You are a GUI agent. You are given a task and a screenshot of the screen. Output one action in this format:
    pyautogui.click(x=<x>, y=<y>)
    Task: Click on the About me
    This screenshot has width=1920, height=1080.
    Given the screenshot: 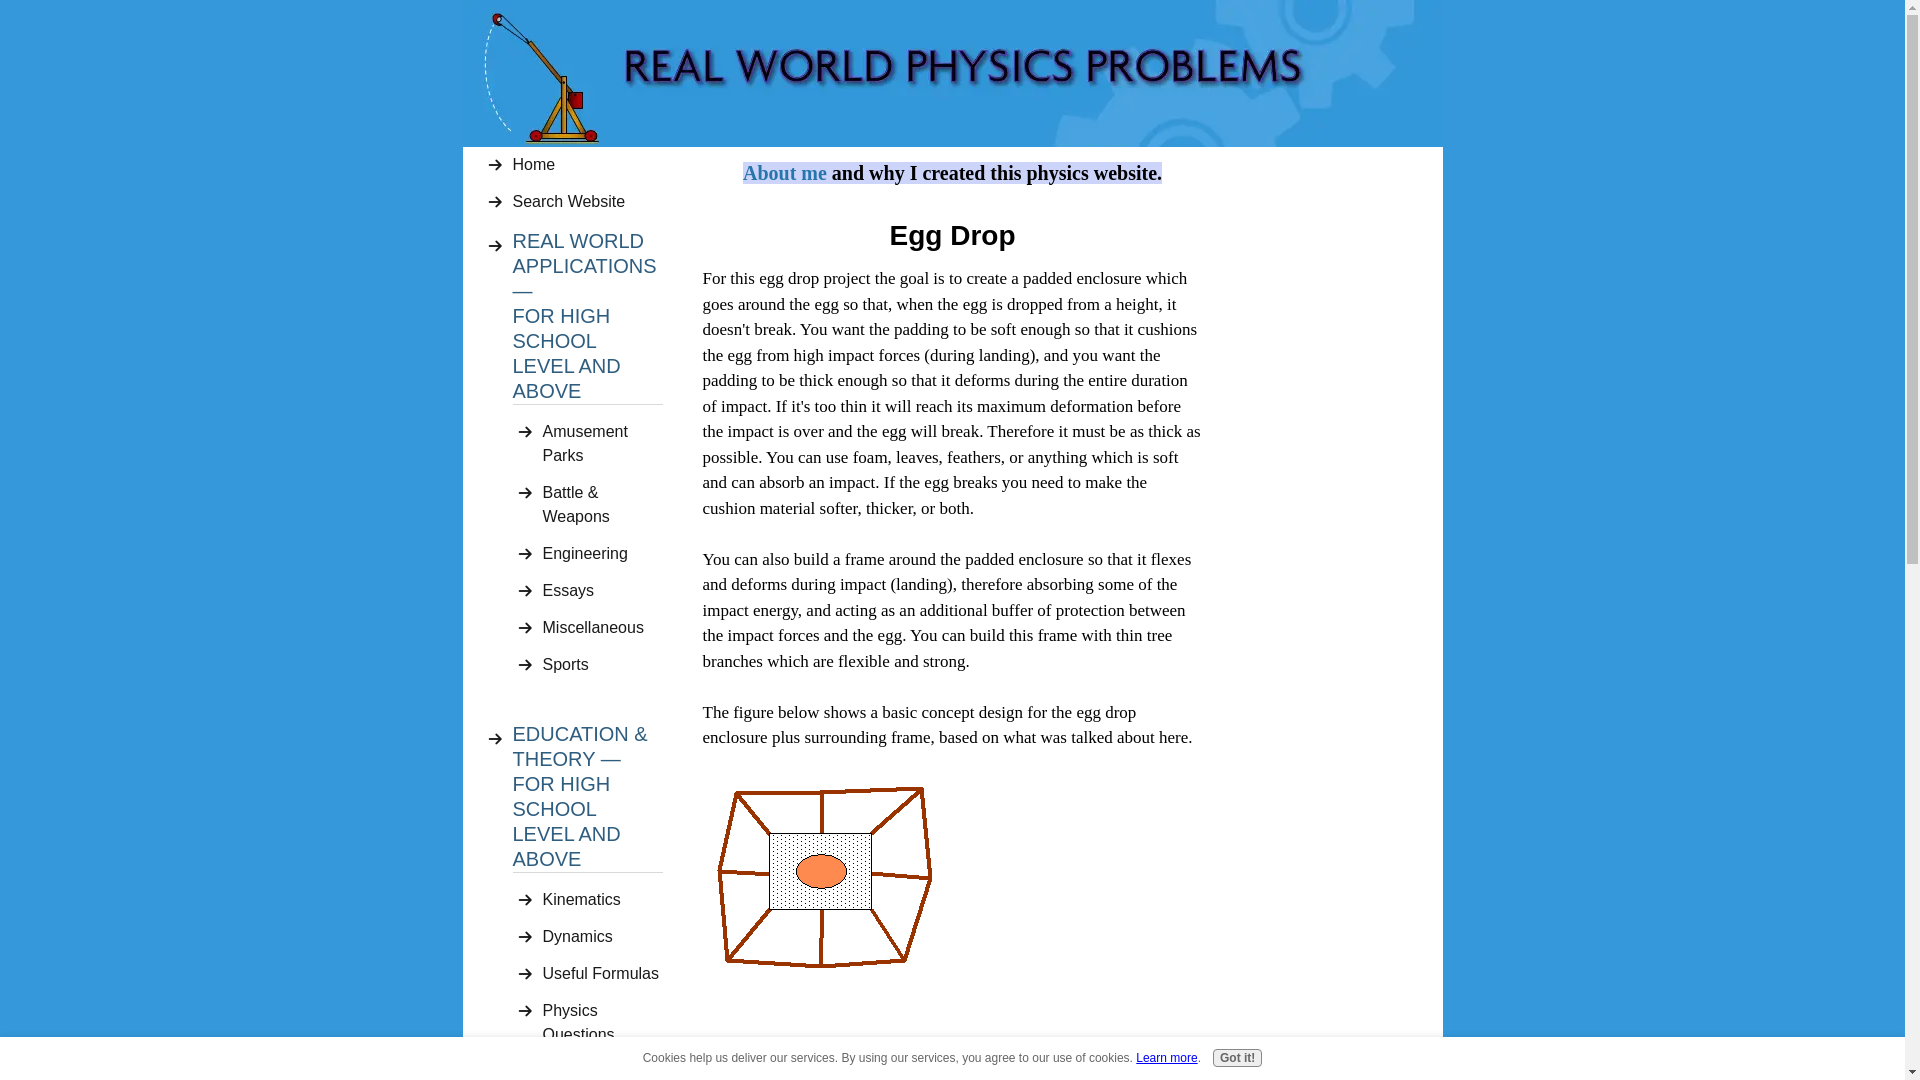 What is the action you would take?
    pyautogui.click(x=785, y=174)
    